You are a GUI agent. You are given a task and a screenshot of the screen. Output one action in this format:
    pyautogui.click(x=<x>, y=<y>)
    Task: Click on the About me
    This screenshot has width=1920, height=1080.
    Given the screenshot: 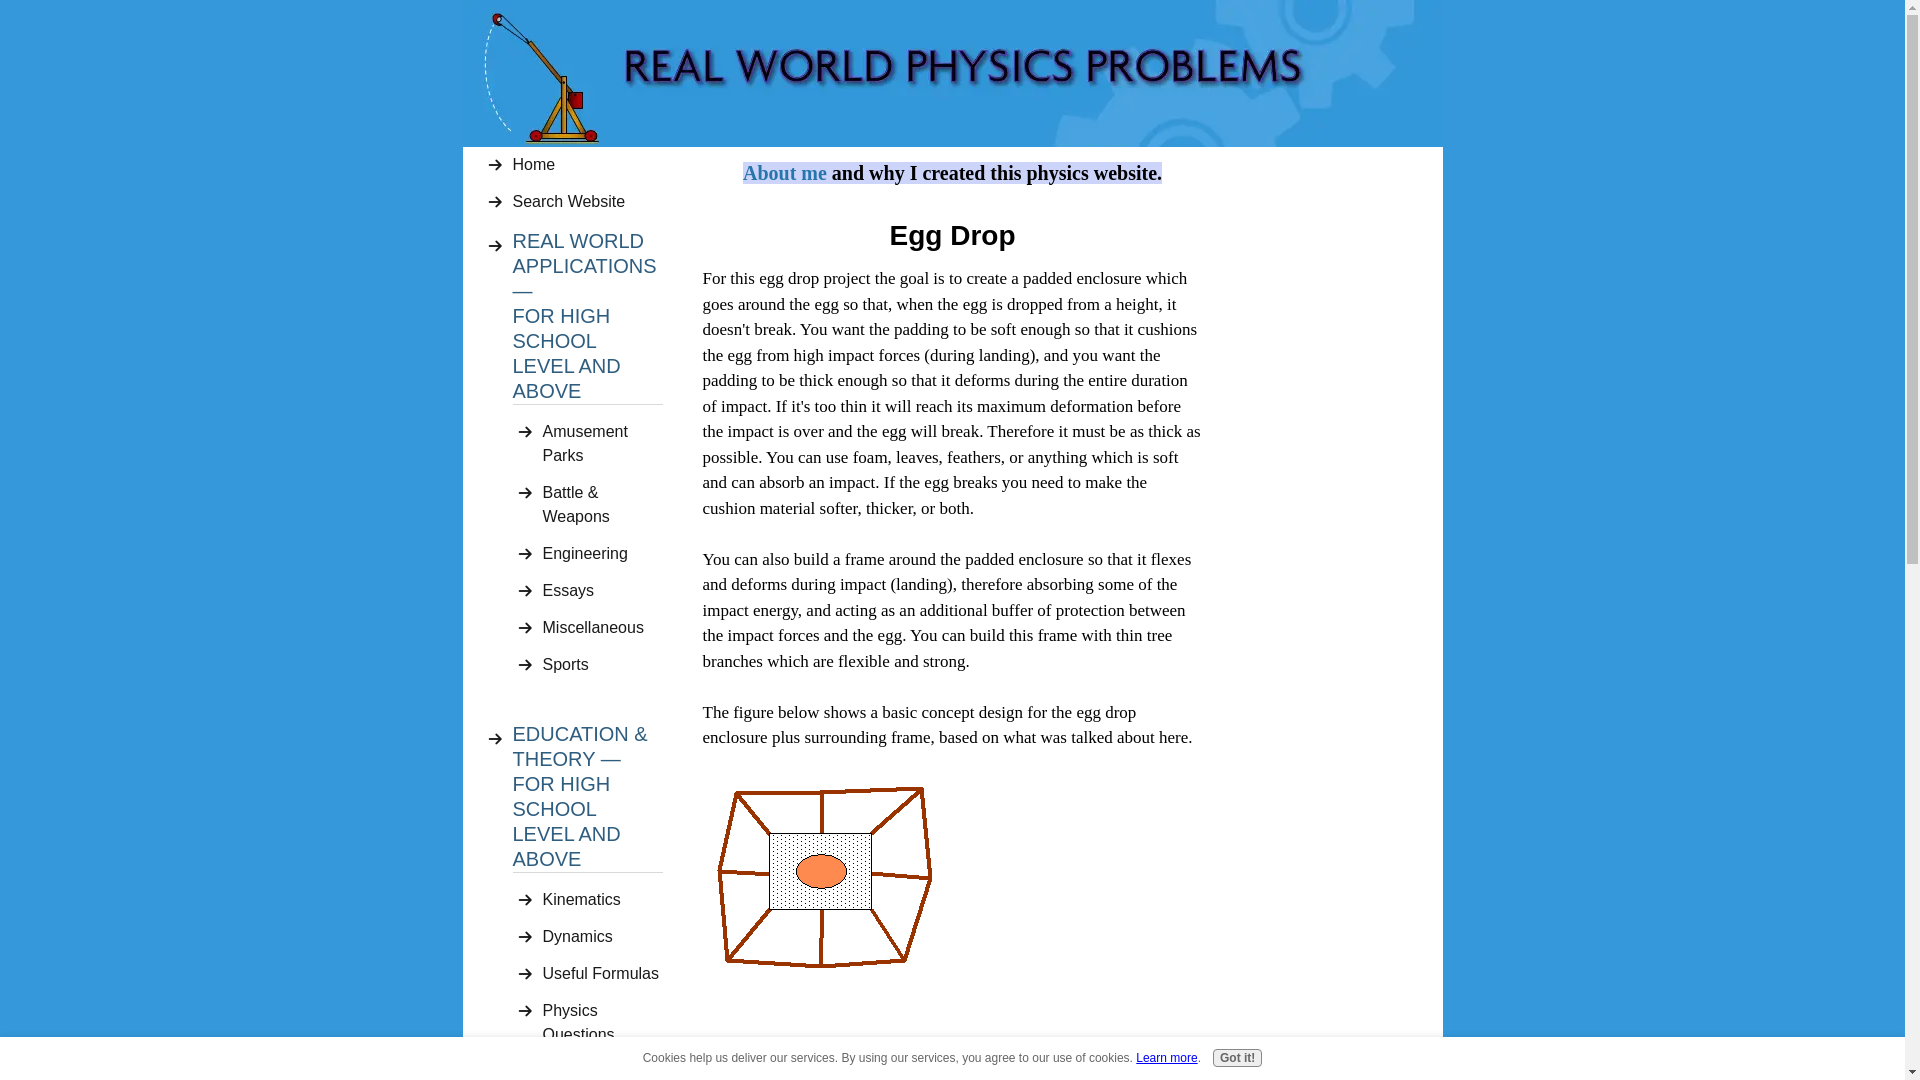 What is the action you would take?
    pyautogui.click(x=785, y=174)
    